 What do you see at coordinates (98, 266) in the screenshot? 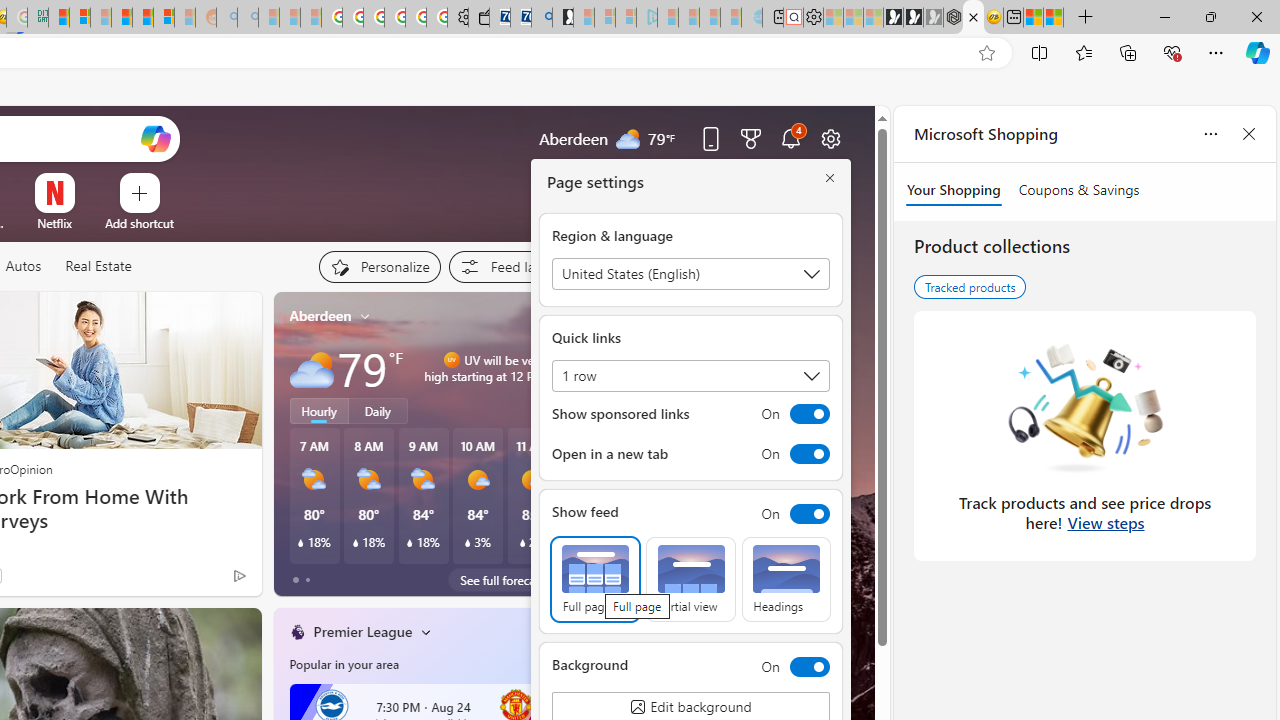
I see `Real Estate` at bounding box center [98, 266].